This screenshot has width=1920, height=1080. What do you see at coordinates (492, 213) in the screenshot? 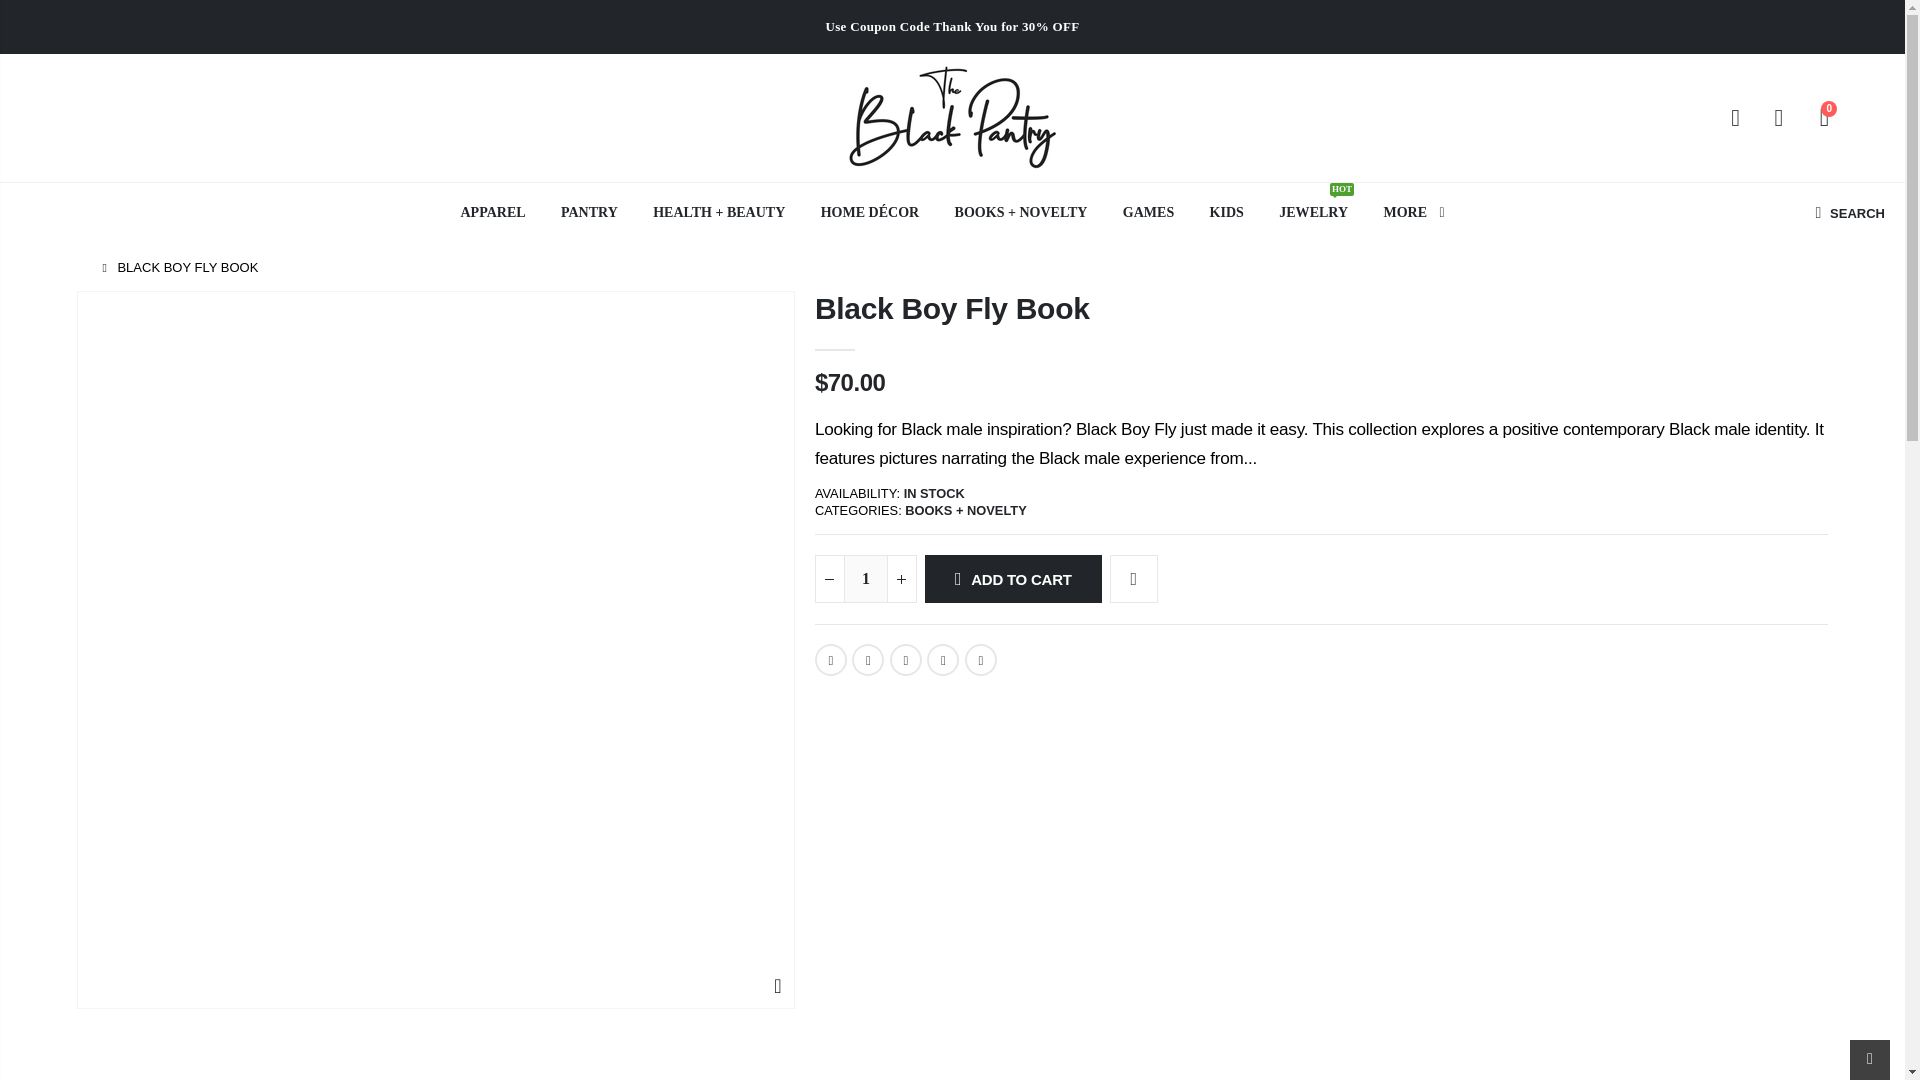
I see `APPAREL` at bounding box center [492, 213].